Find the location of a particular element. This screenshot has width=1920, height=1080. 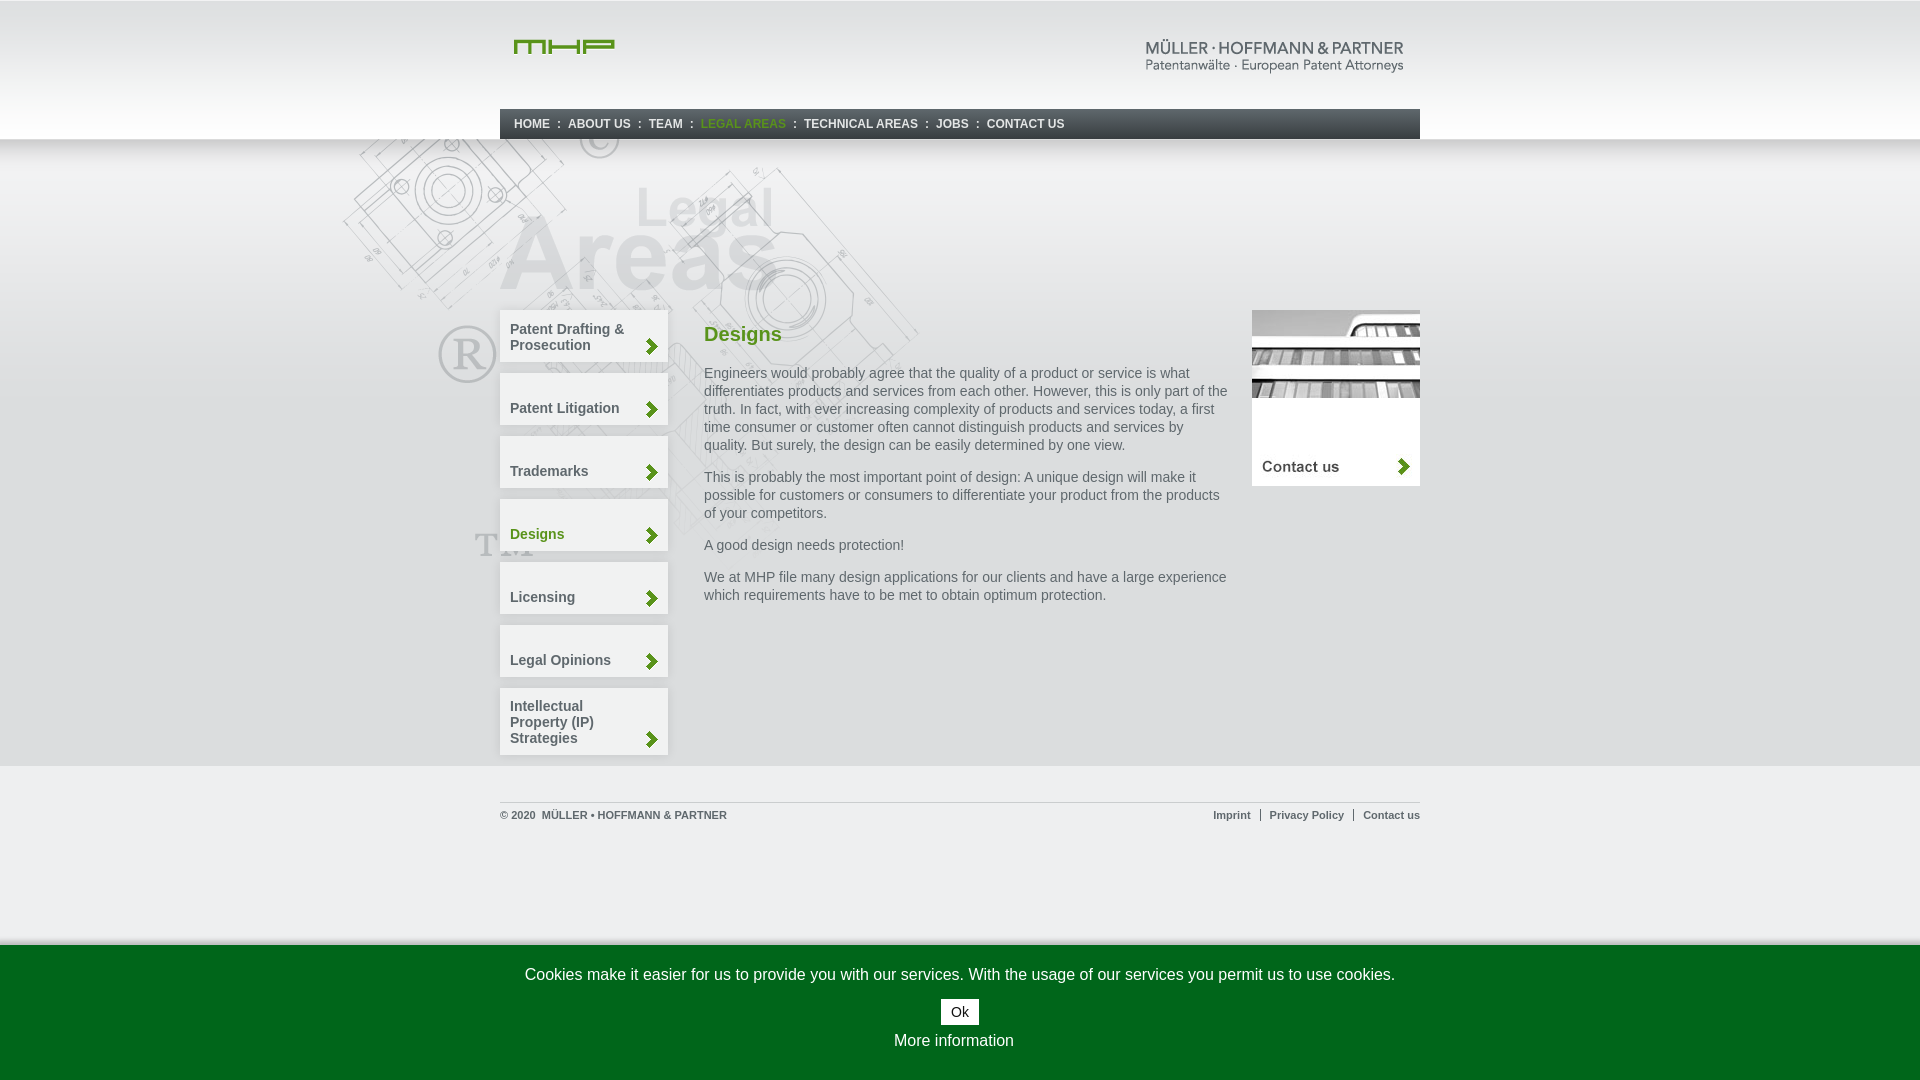

HOME is located at coordinates (528, 123).